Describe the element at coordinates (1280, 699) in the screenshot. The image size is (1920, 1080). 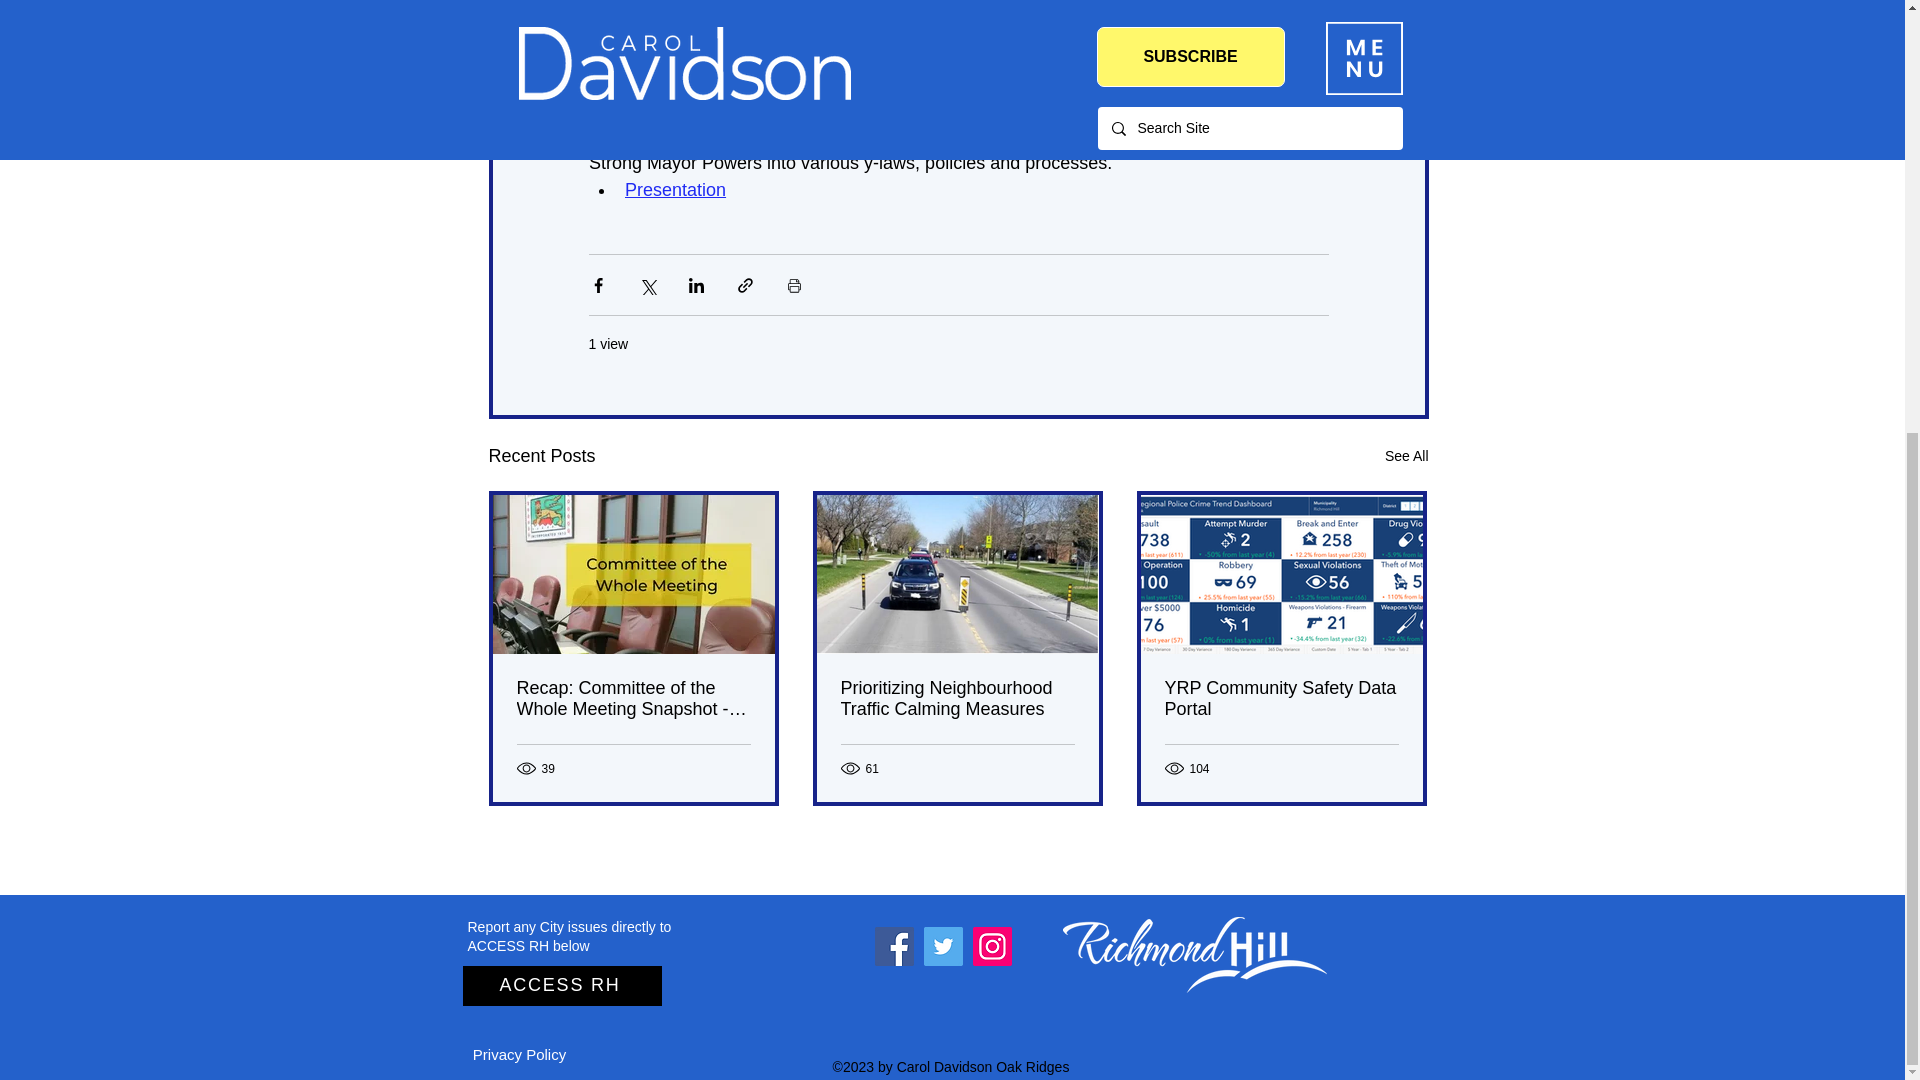
I see `YRP Community Safety Data Portal` at that location.